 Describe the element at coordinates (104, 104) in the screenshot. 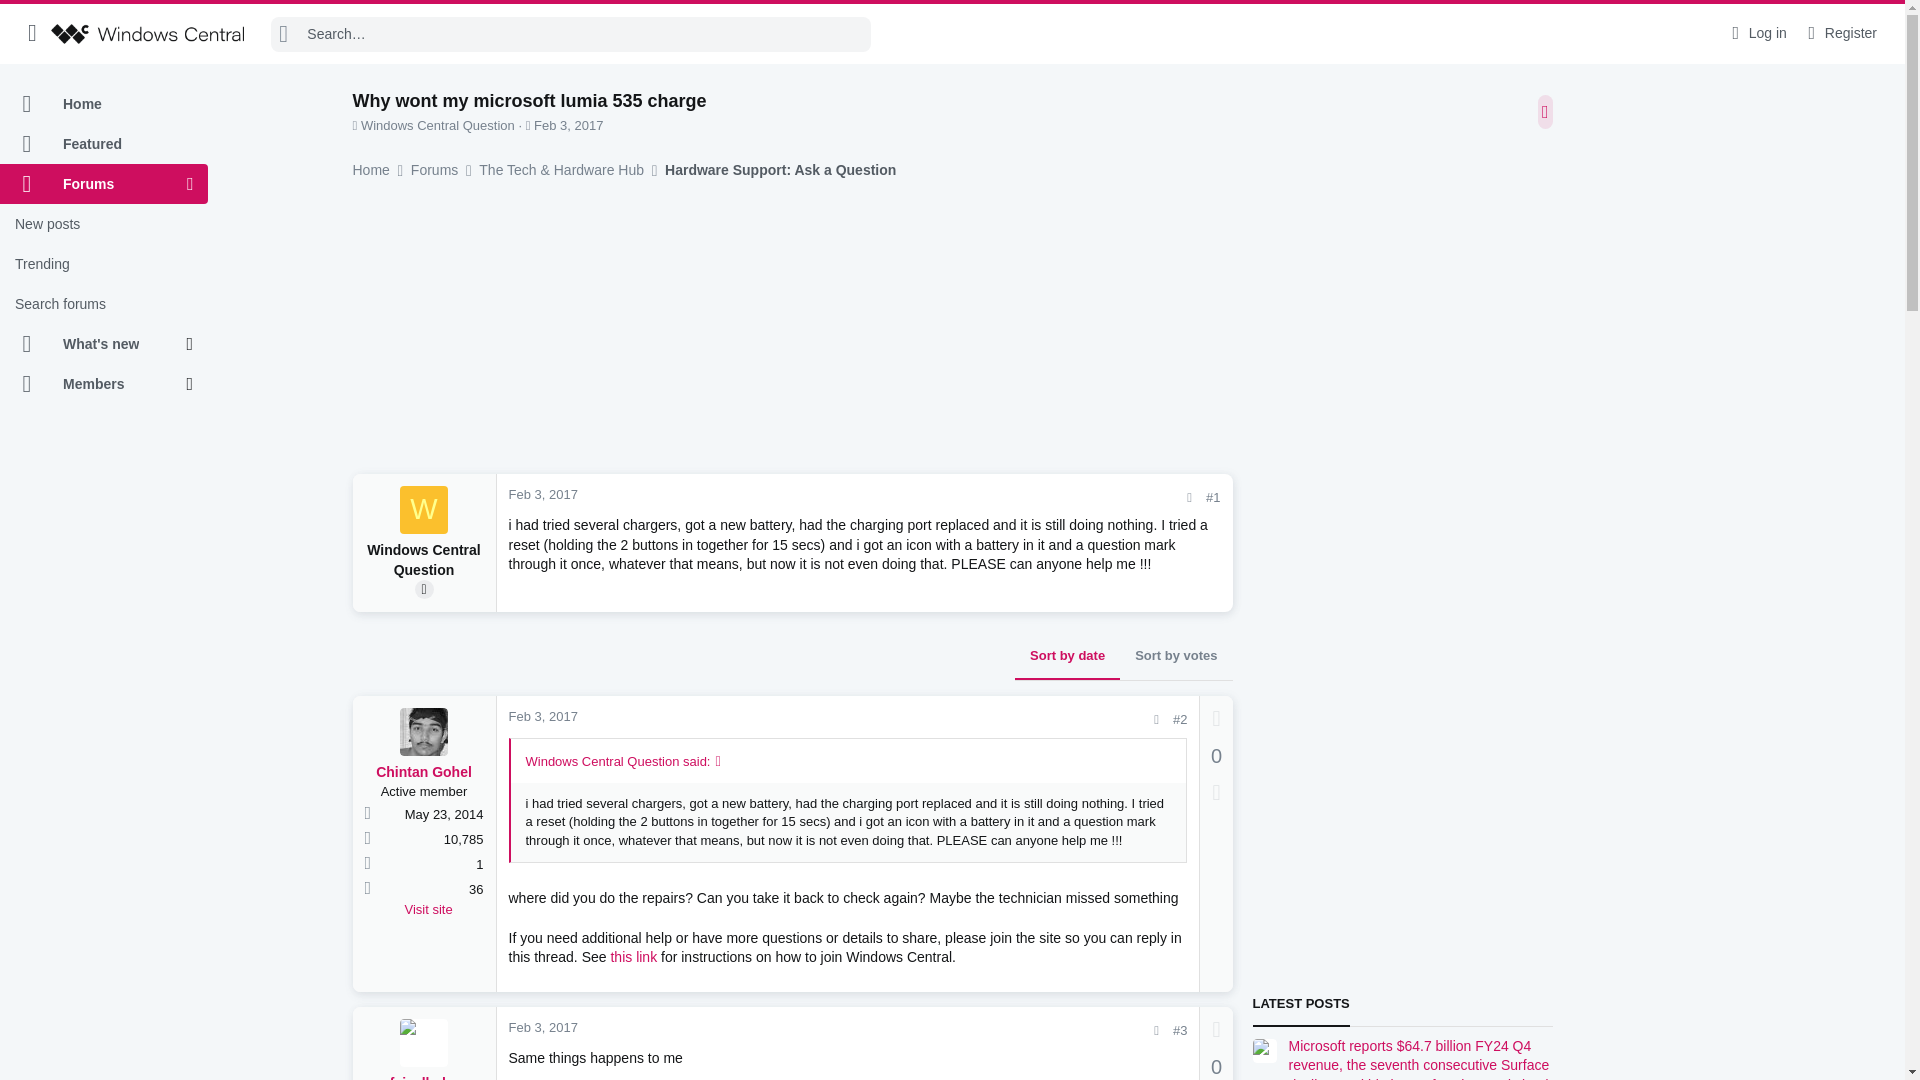

I see `Home` at that location.